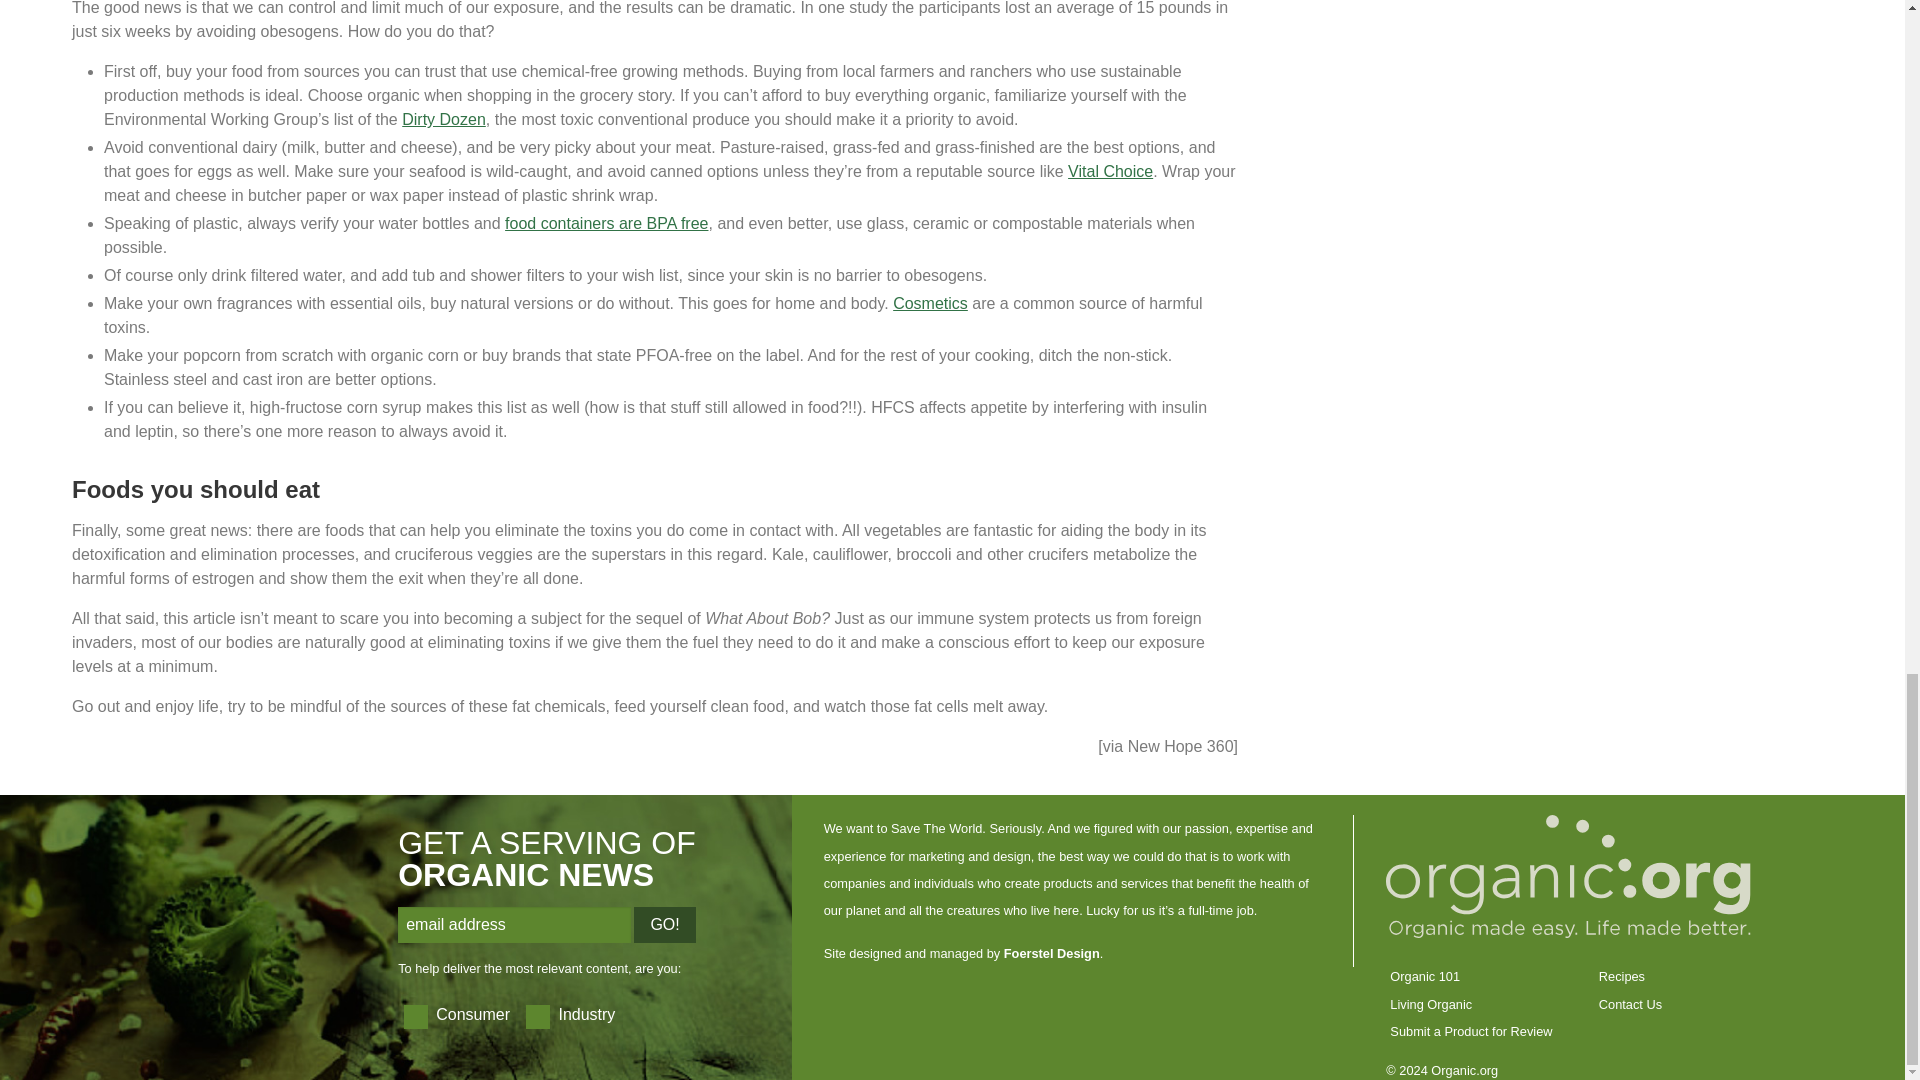 Image resolution: width=1920 pixels, height=1080 pixels. Describe the element at coordinates (1052, 954) in the screenshot. I see `Foerstel Design` at that location.